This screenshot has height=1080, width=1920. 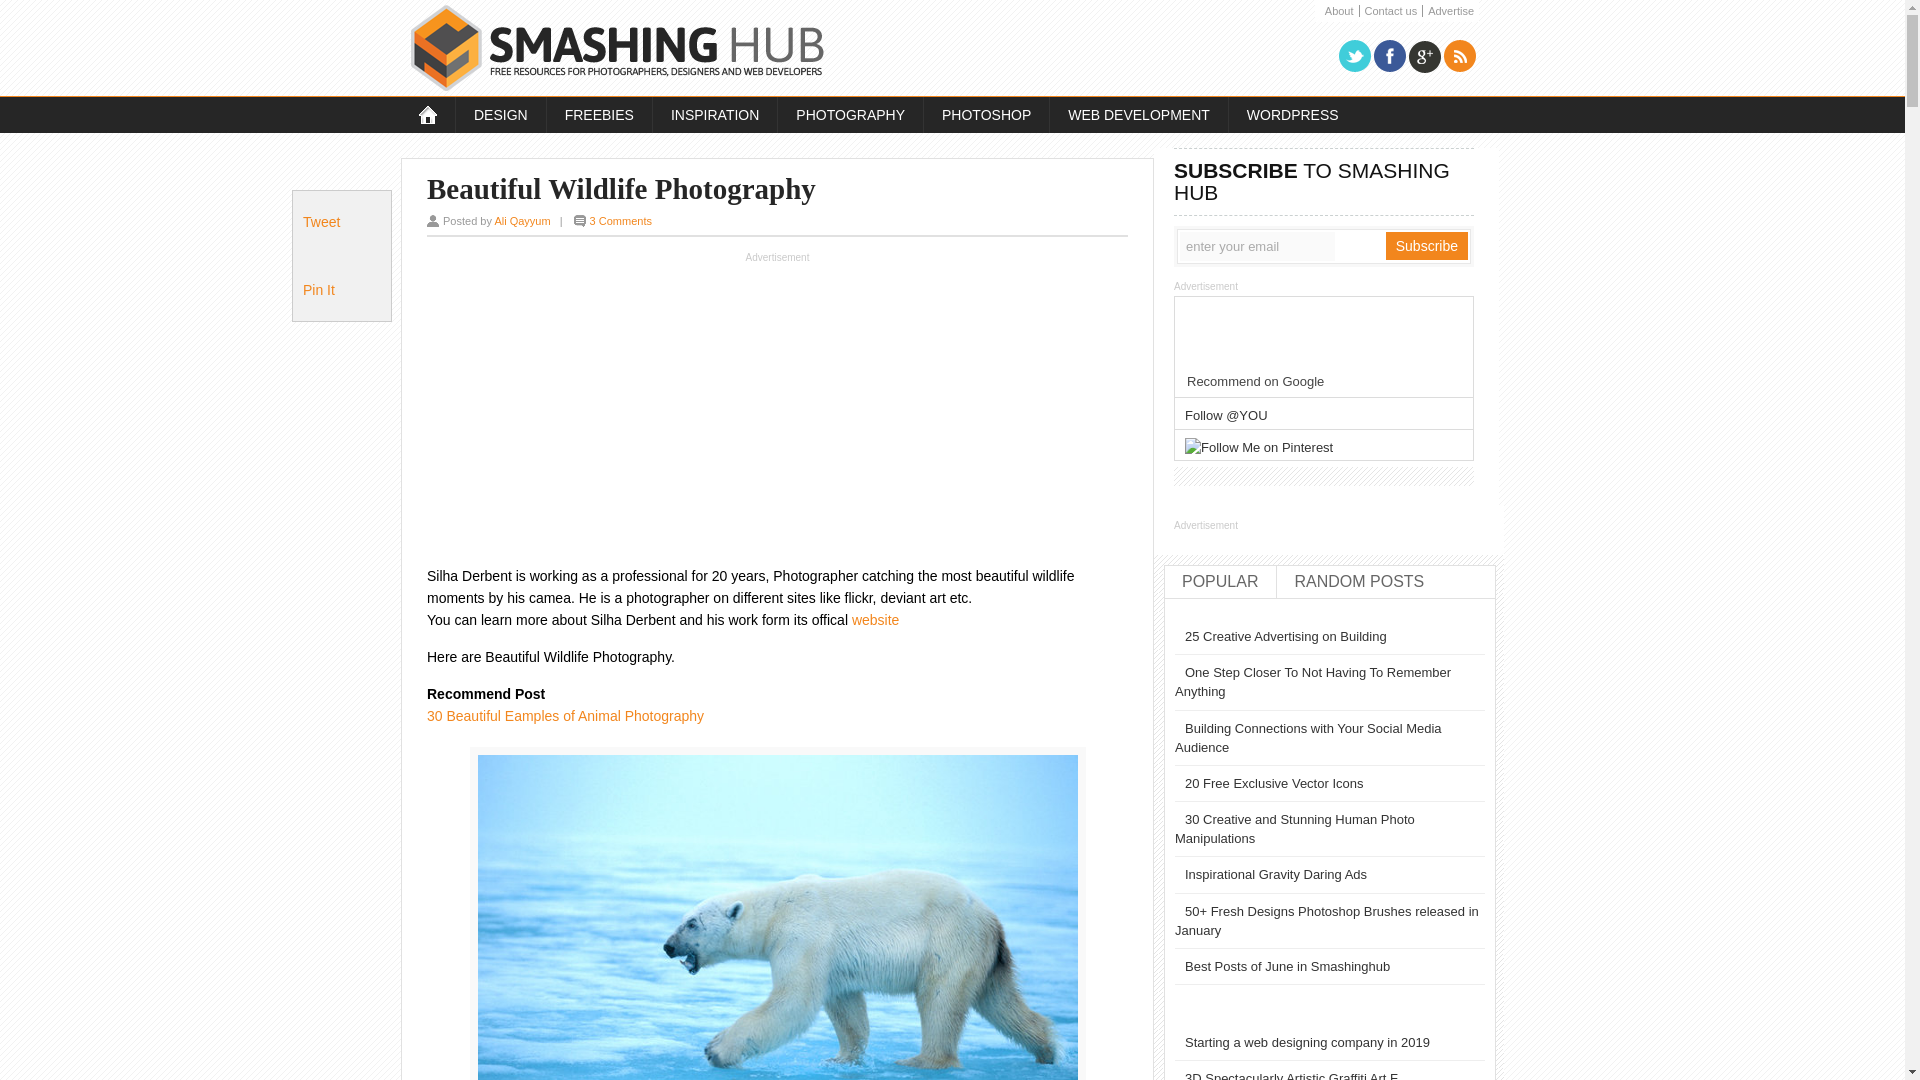 What do you see at coordinates (500, 114) in the screenshot?
I see `DESIGN` at bounding box center [500, 114].